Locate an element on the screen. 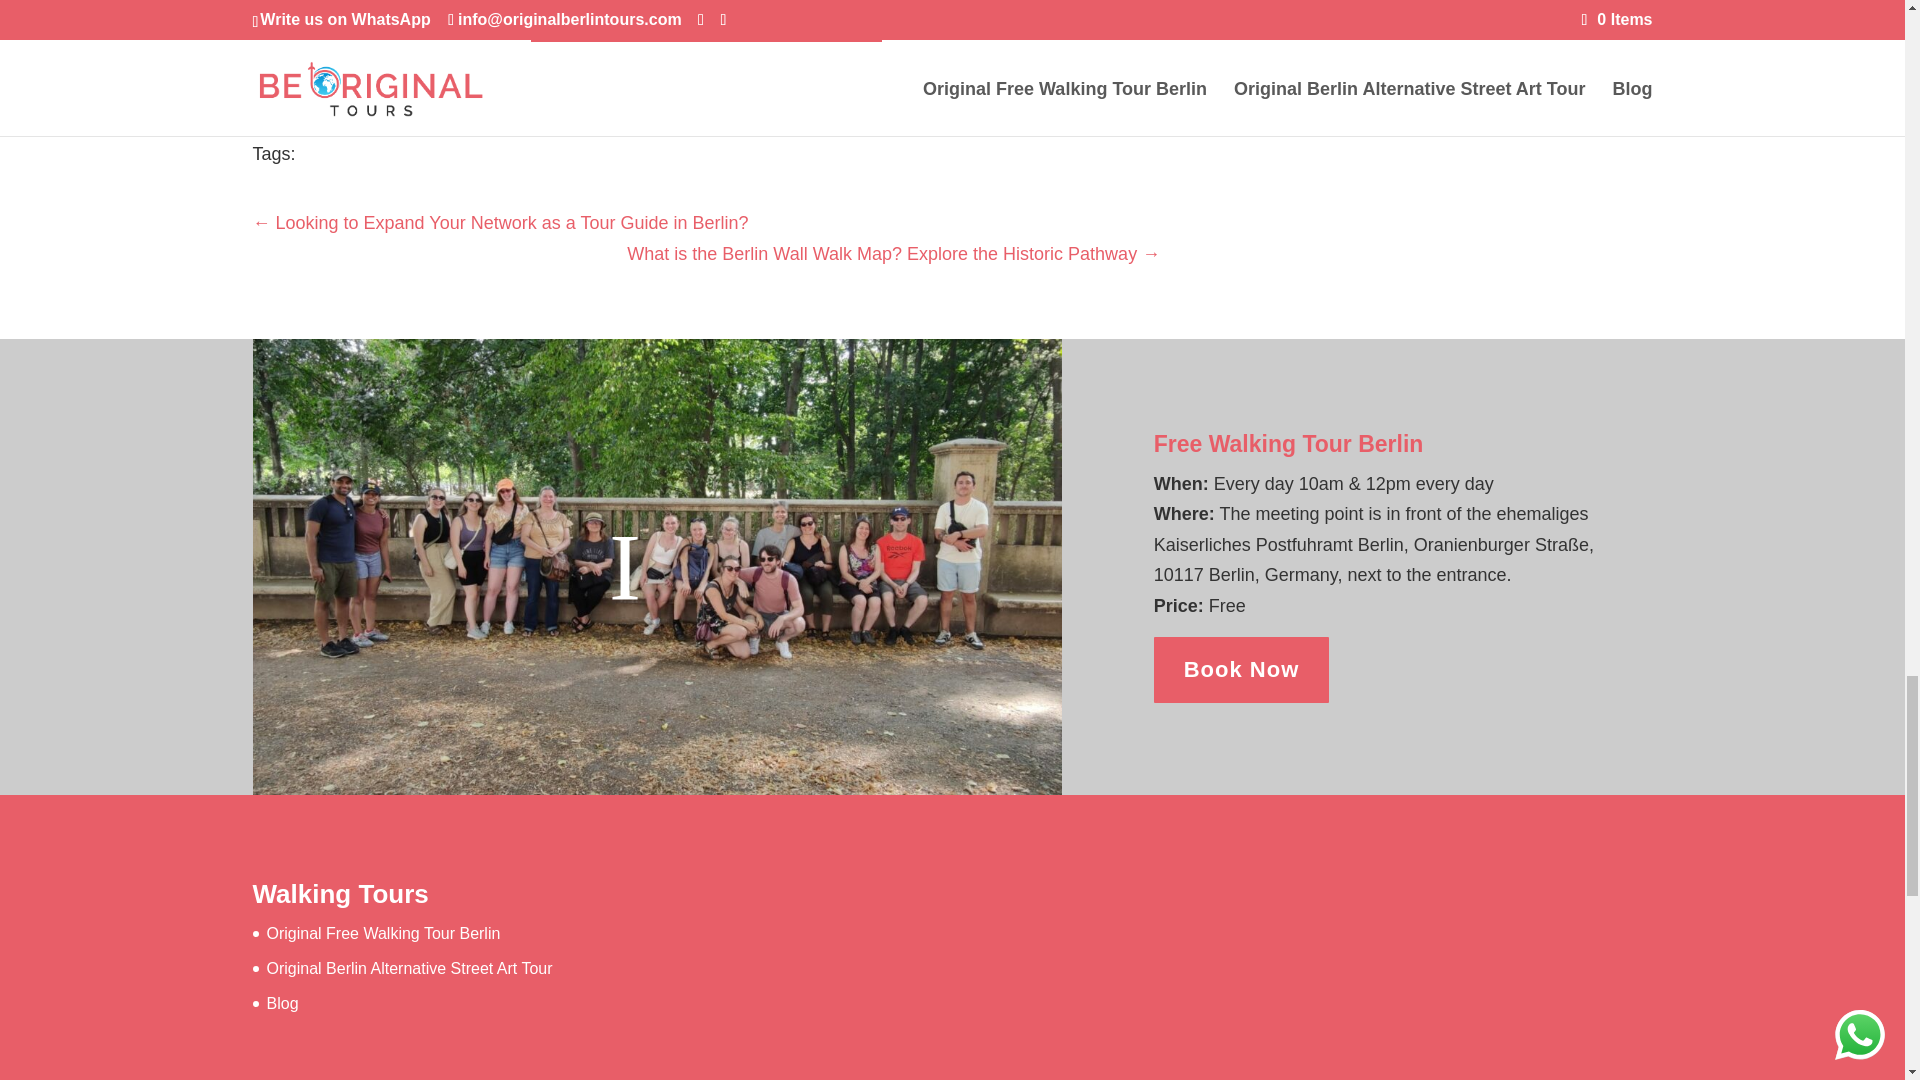 Image resolution: width=1920 pixels, height=1080 pixels. Original Berlin Alternative Street Art Tour is located at coordinates (409, 968).